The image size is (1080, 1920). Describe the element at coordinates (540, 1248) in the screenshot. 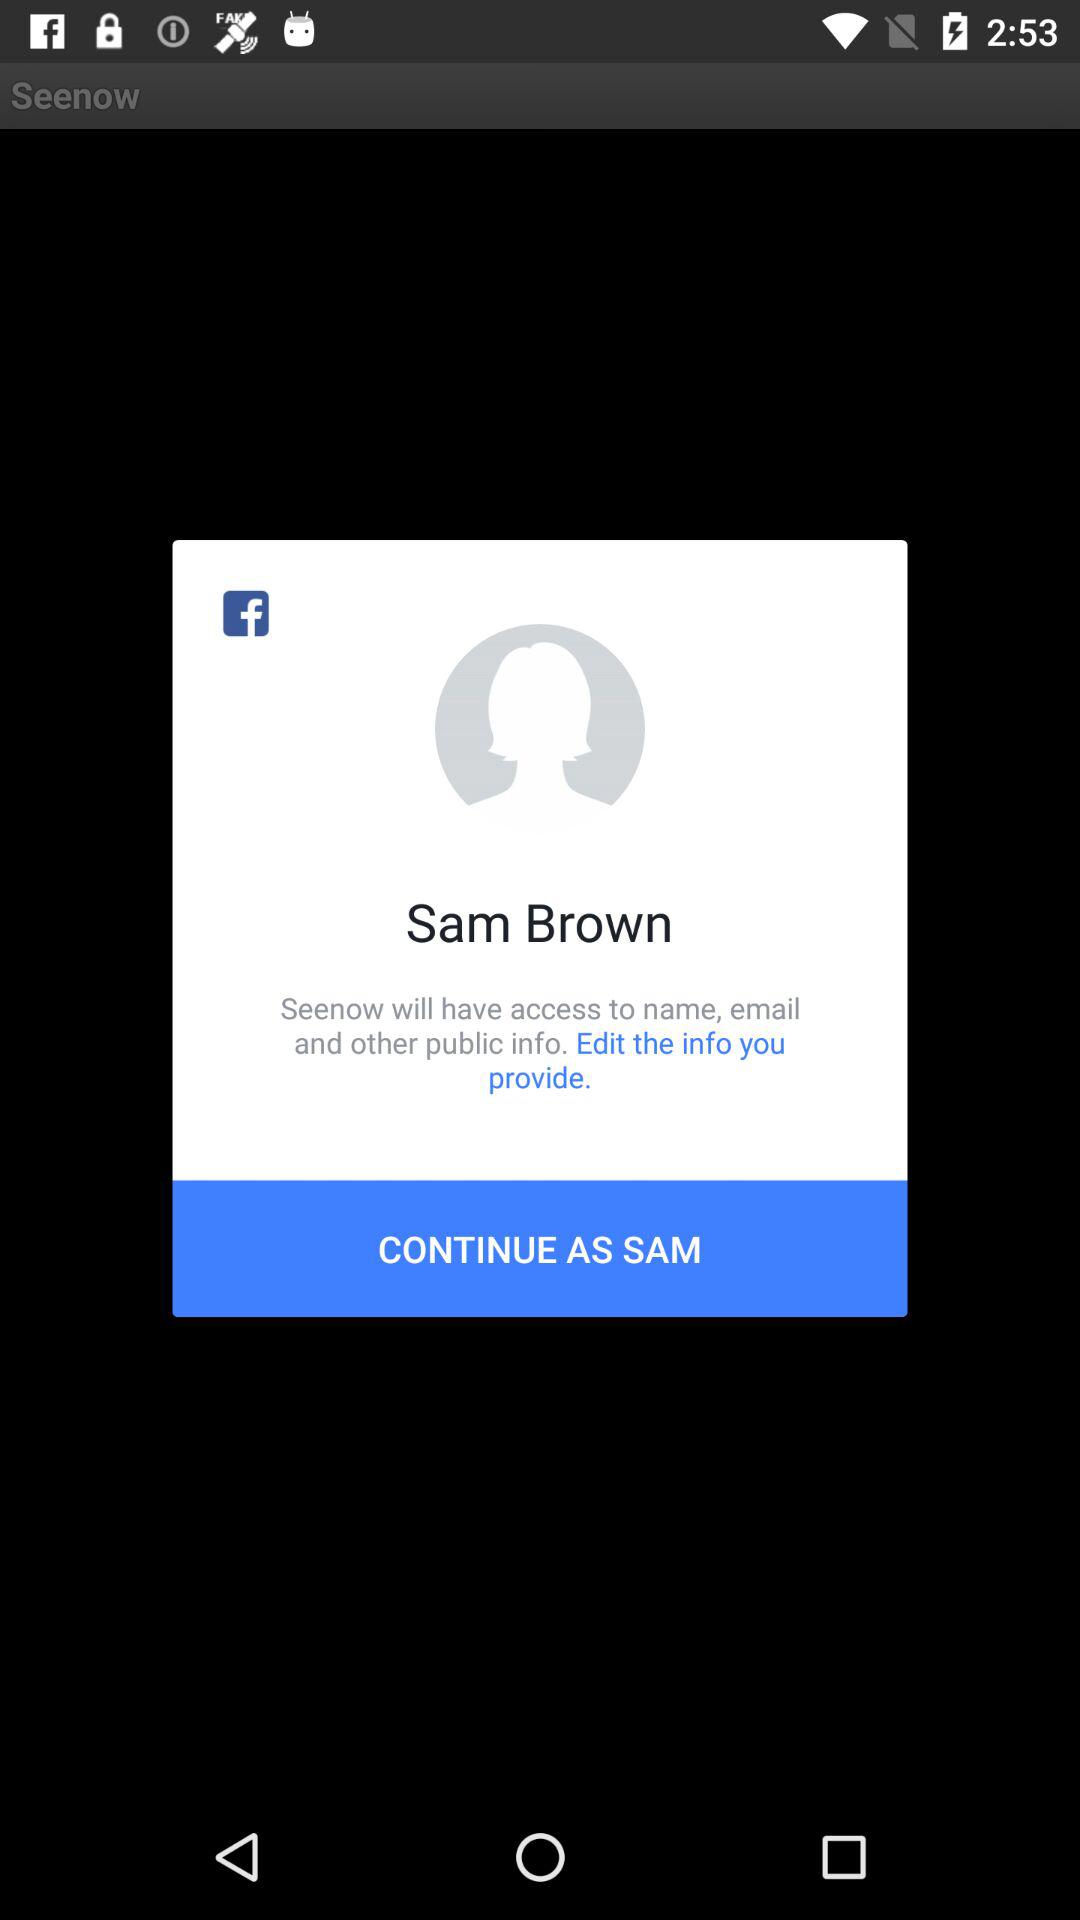

I see `turn off icon below seenow will have` at that location.